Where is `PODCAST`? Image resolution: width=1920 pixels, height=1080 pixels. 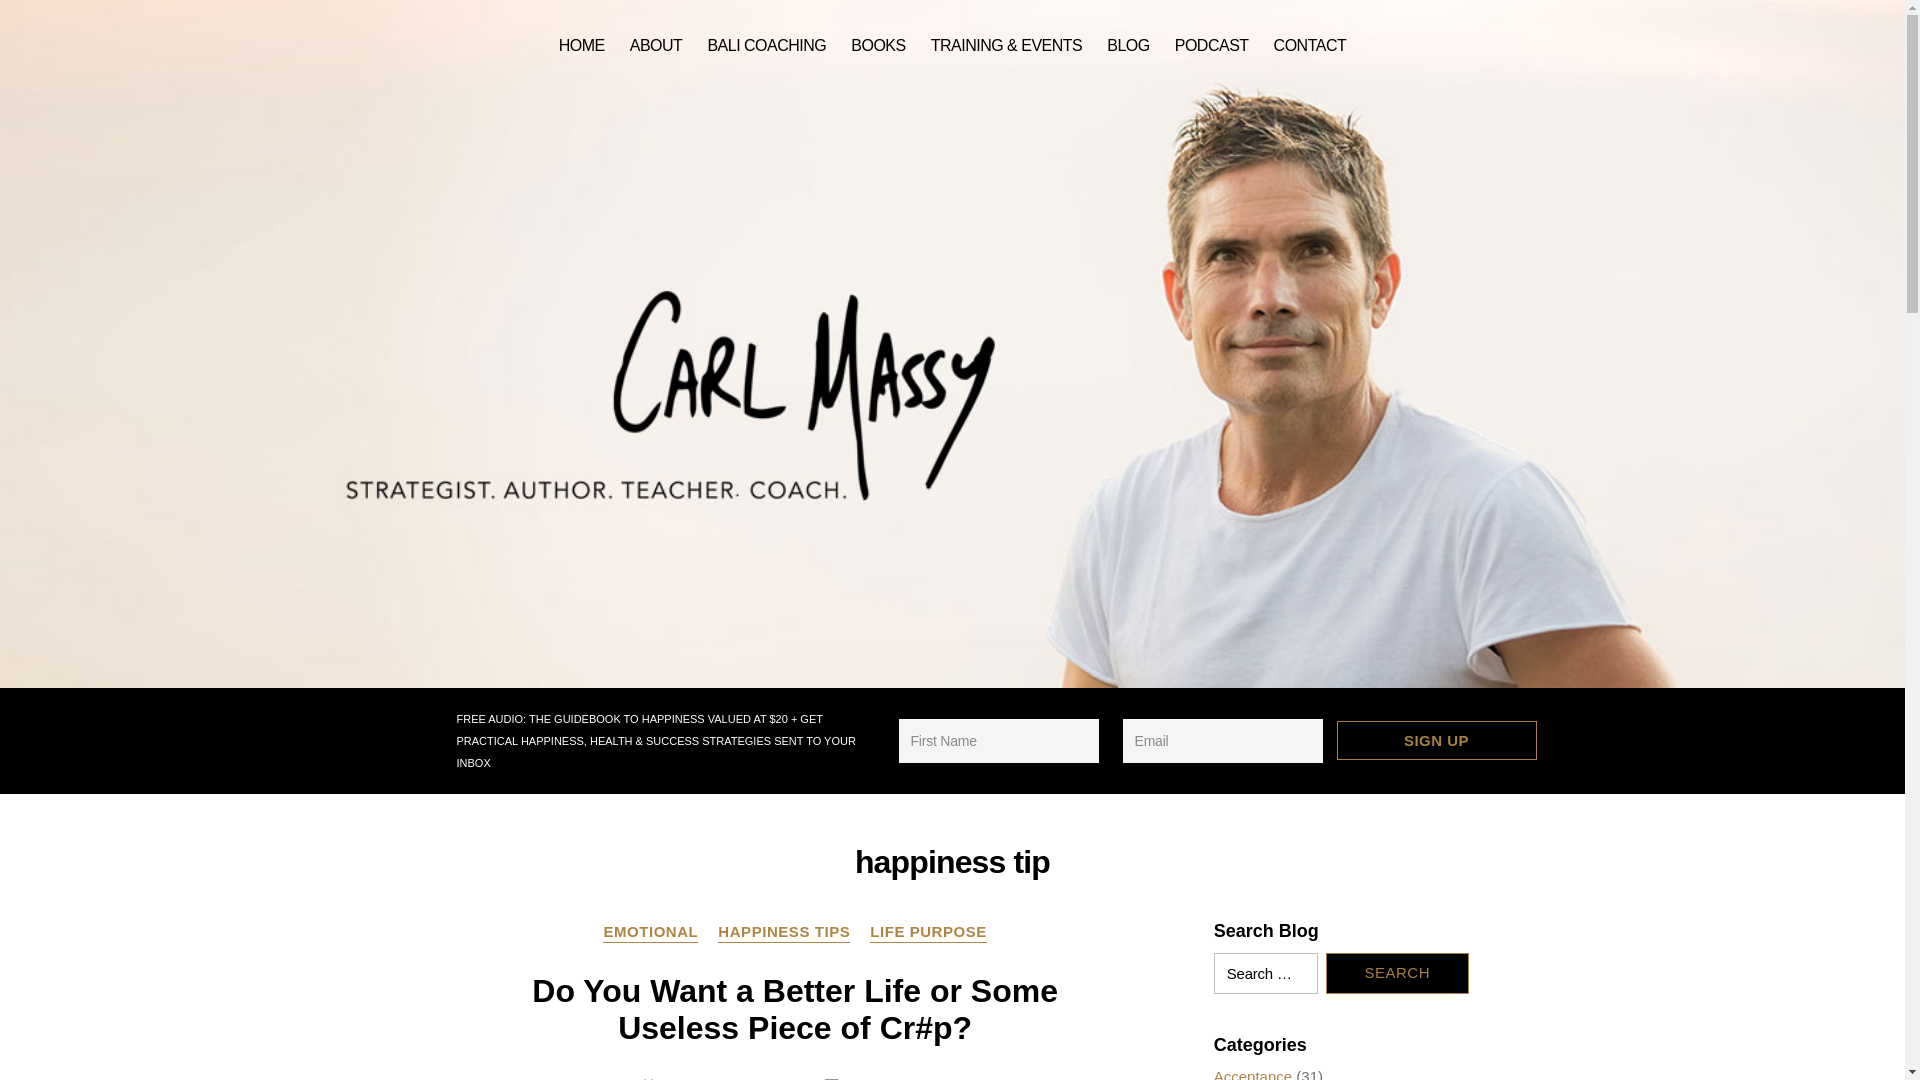 PODCAST is located at coordinates (1212, 46).